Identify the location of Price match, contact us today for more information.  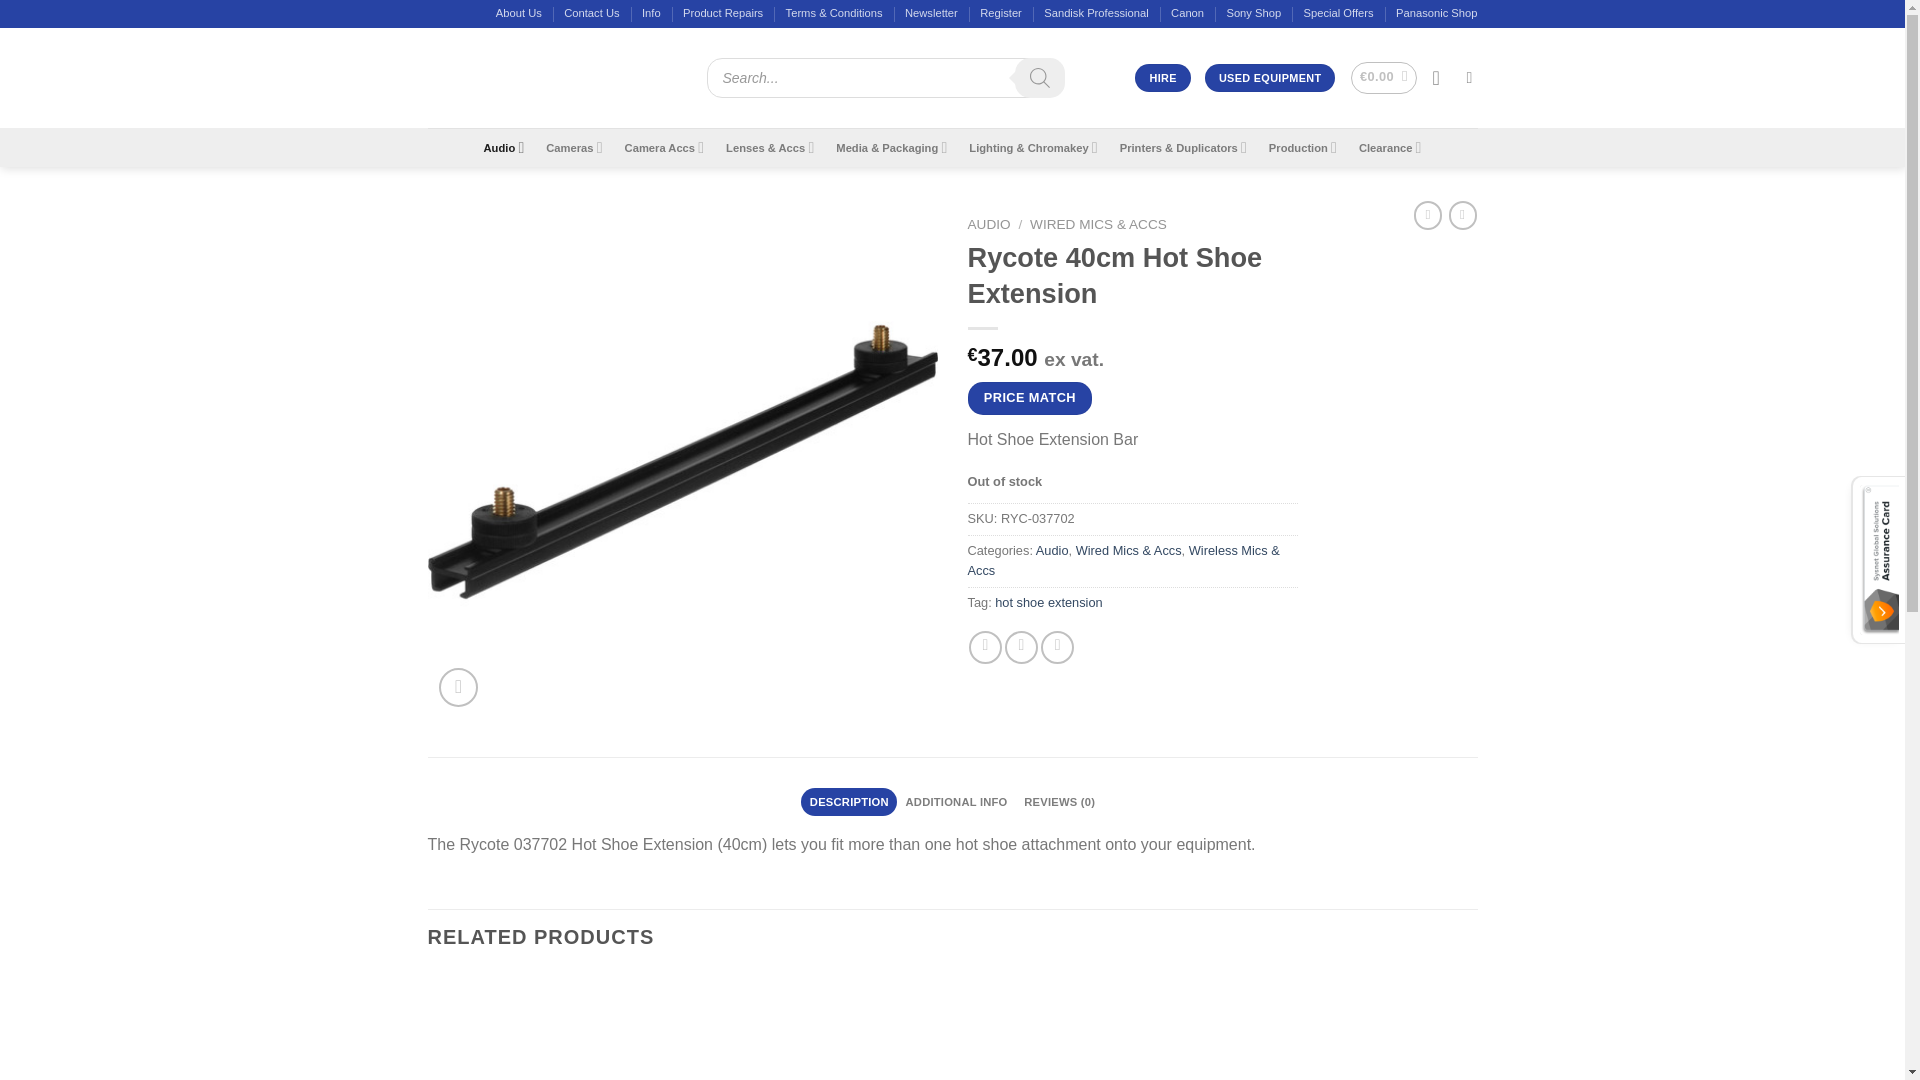
(1030, 398).